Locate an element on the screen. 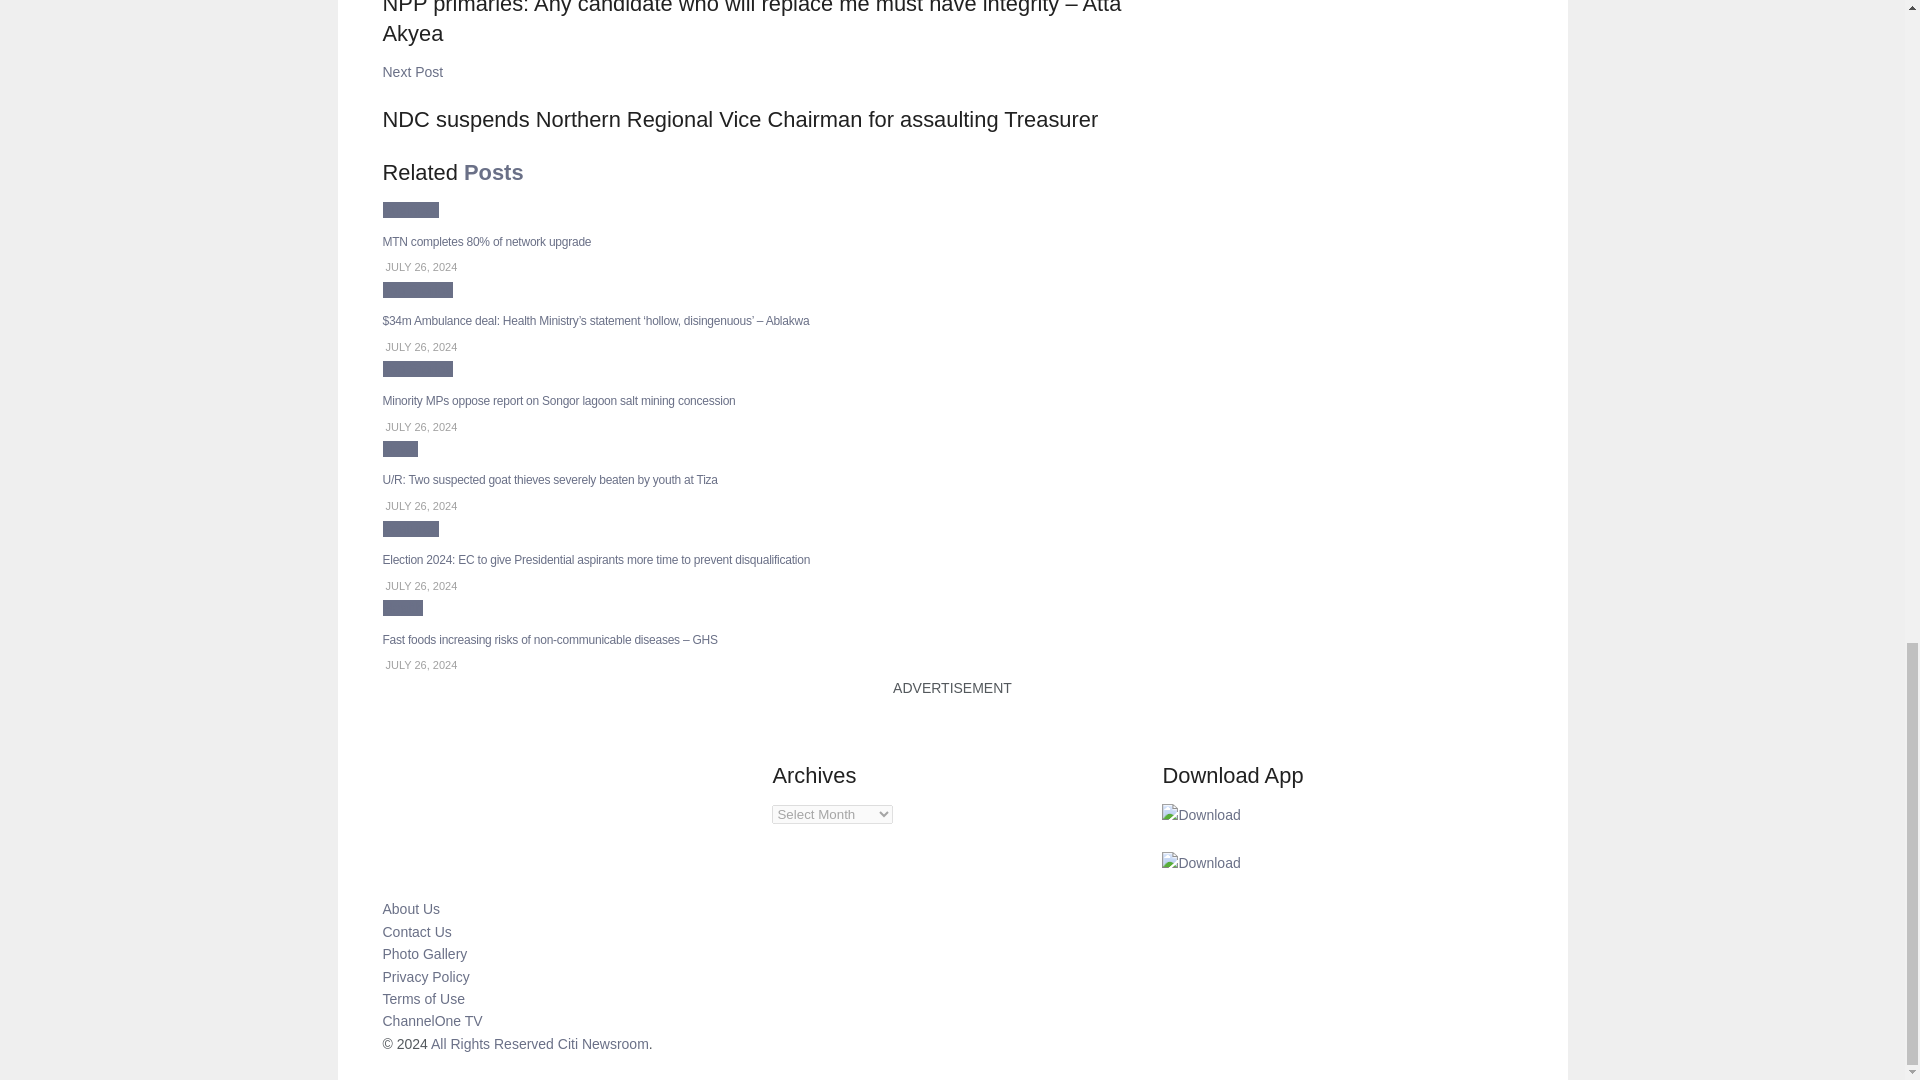 The image size is (1920, 1080). App Store is located at coordinates (1200, 862).